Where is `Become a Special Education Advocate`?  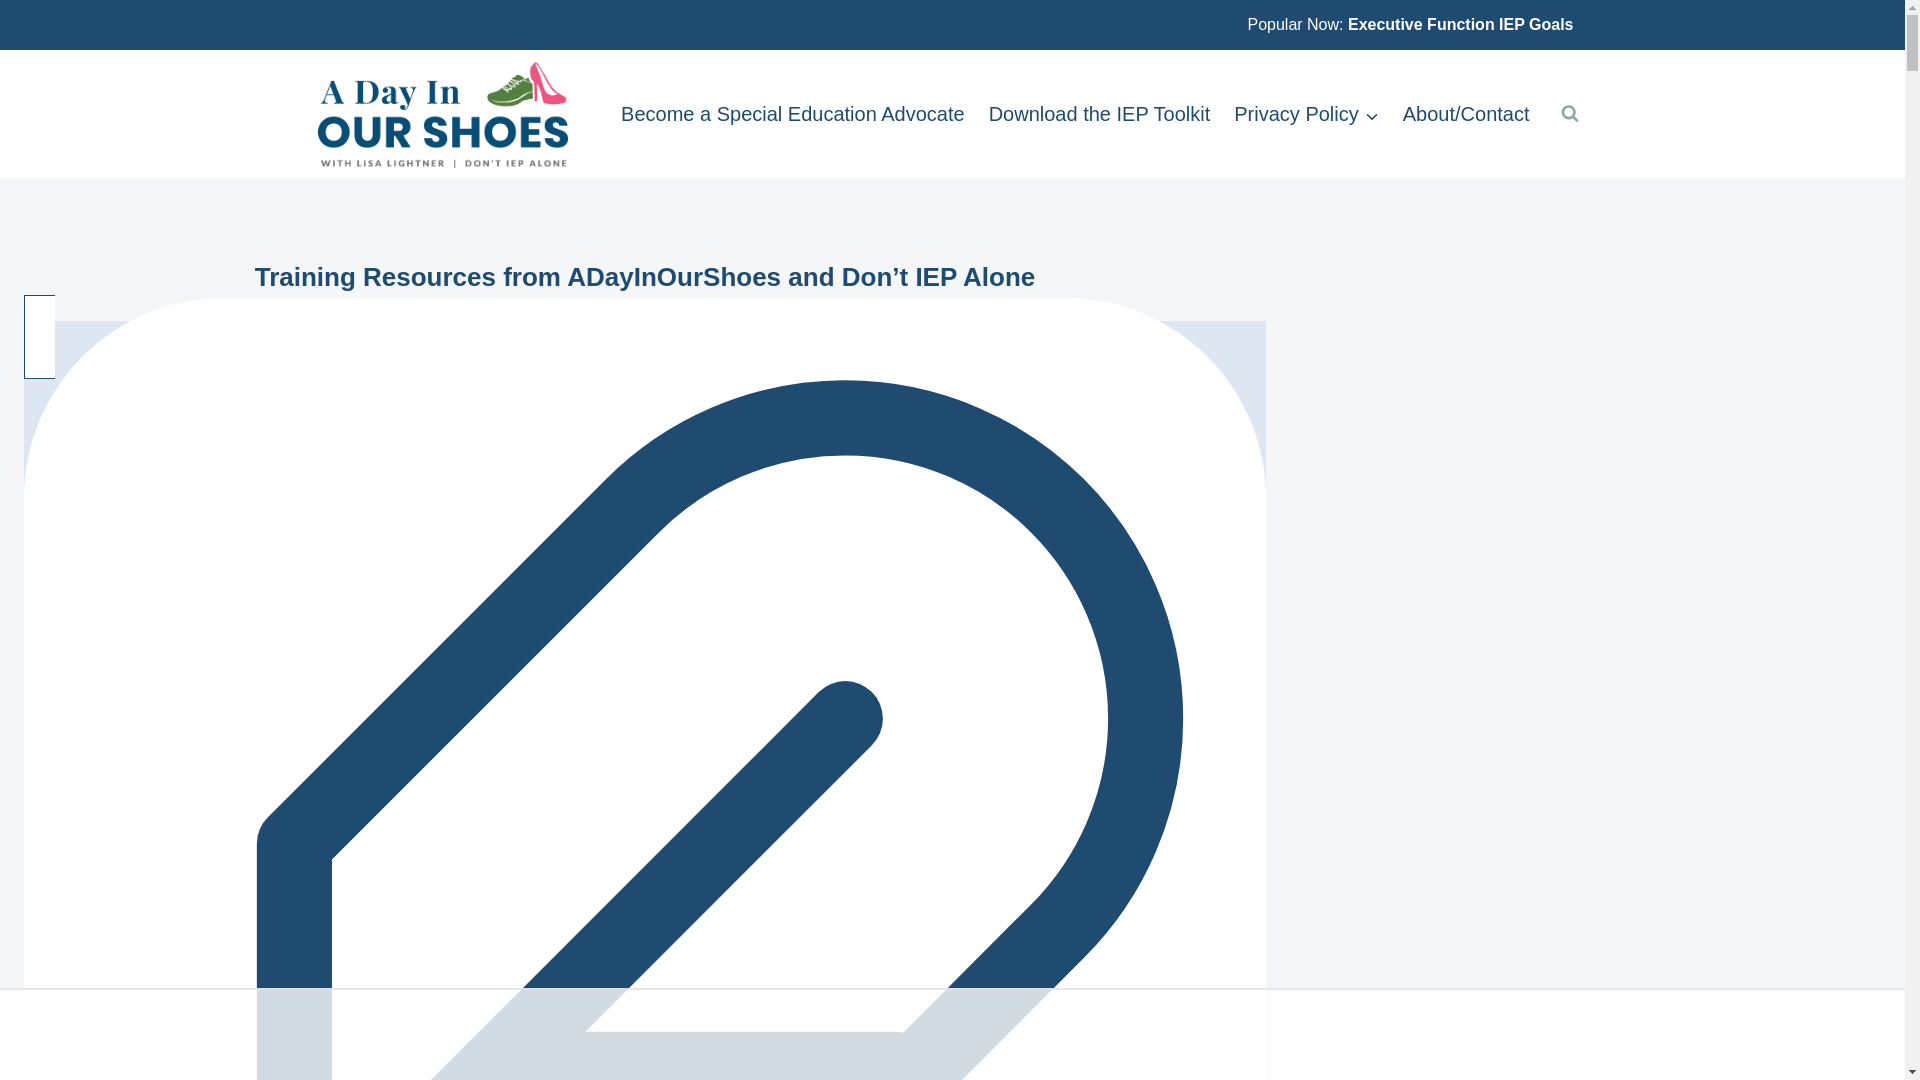 Become a Special Education Advocate is located at coordinates (792, 114).